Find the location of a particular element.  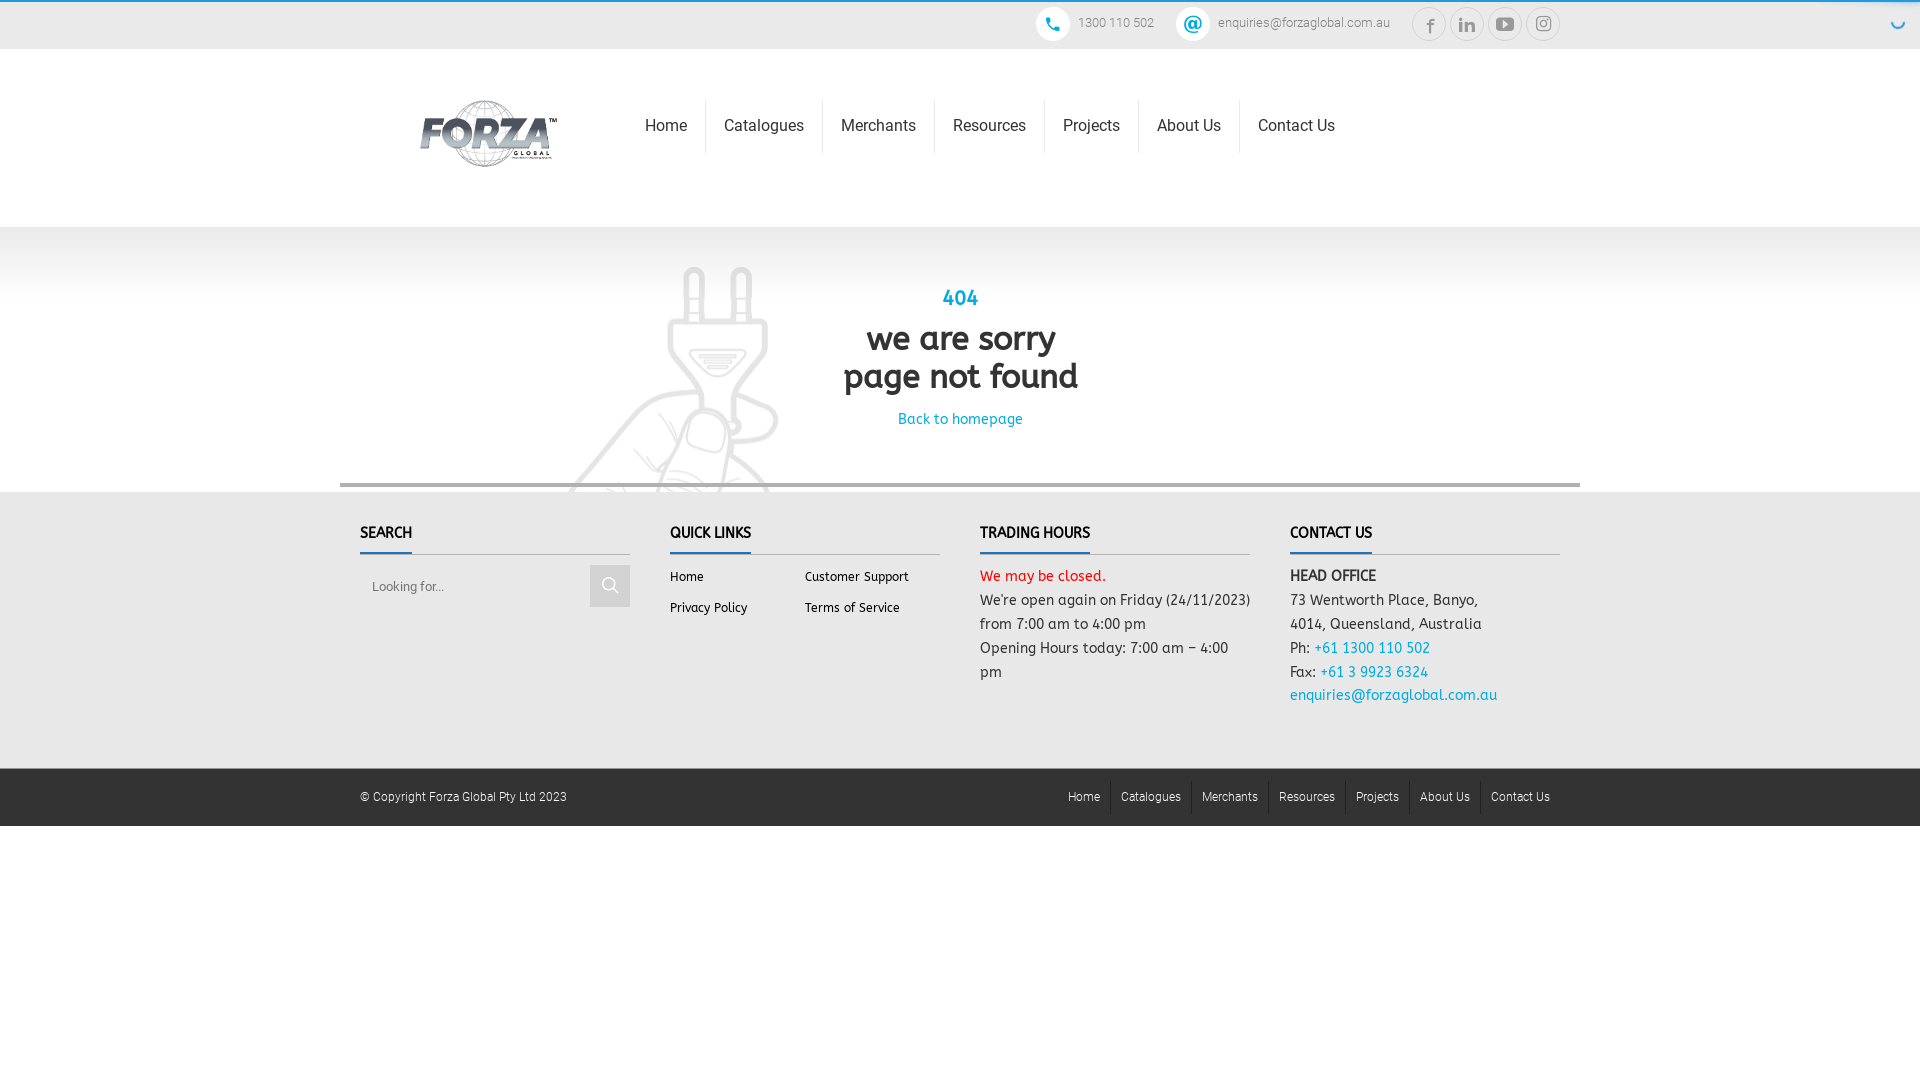

Back to homepage is located at coordinates (960, 420).